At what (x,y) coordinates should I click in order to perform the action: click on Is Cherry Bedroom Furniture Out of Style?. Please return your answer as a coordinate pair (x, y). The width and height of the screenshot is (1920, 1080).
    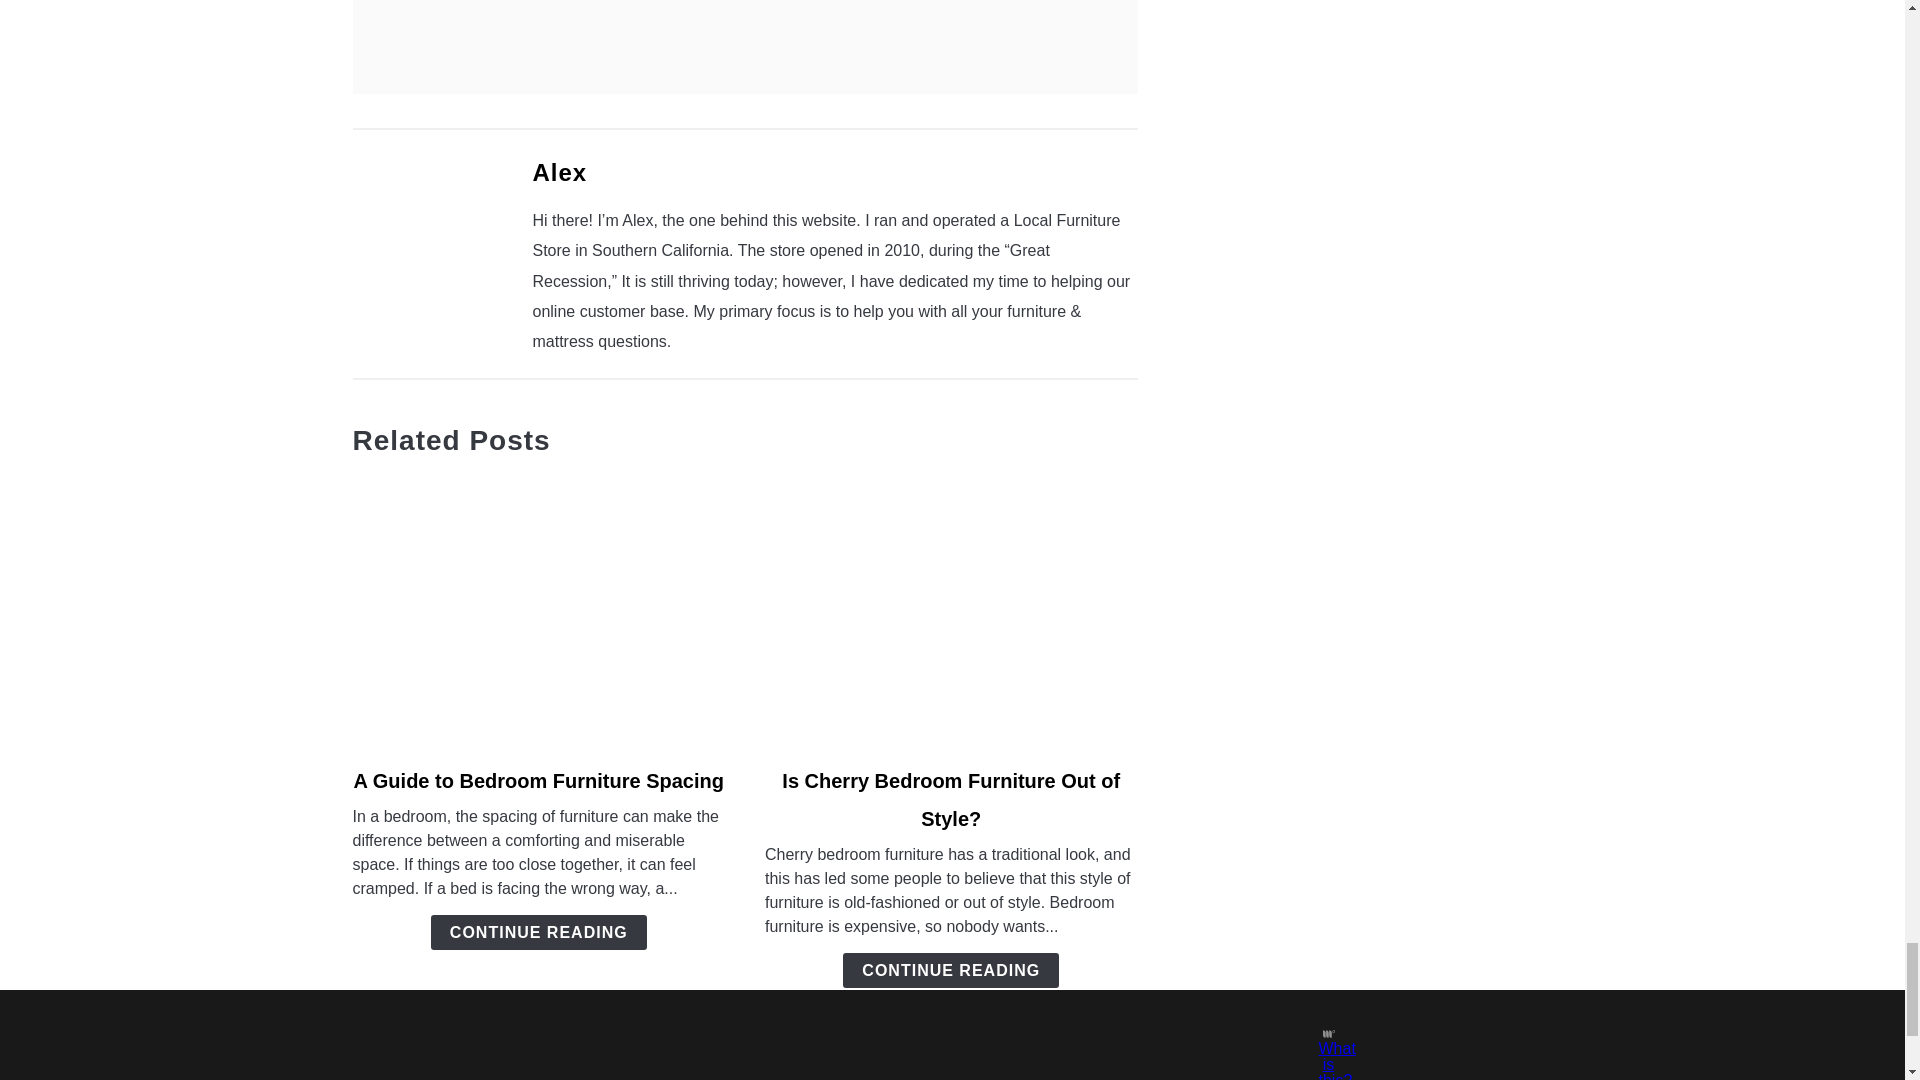
    Looking at the image, I should click on (950, 800).